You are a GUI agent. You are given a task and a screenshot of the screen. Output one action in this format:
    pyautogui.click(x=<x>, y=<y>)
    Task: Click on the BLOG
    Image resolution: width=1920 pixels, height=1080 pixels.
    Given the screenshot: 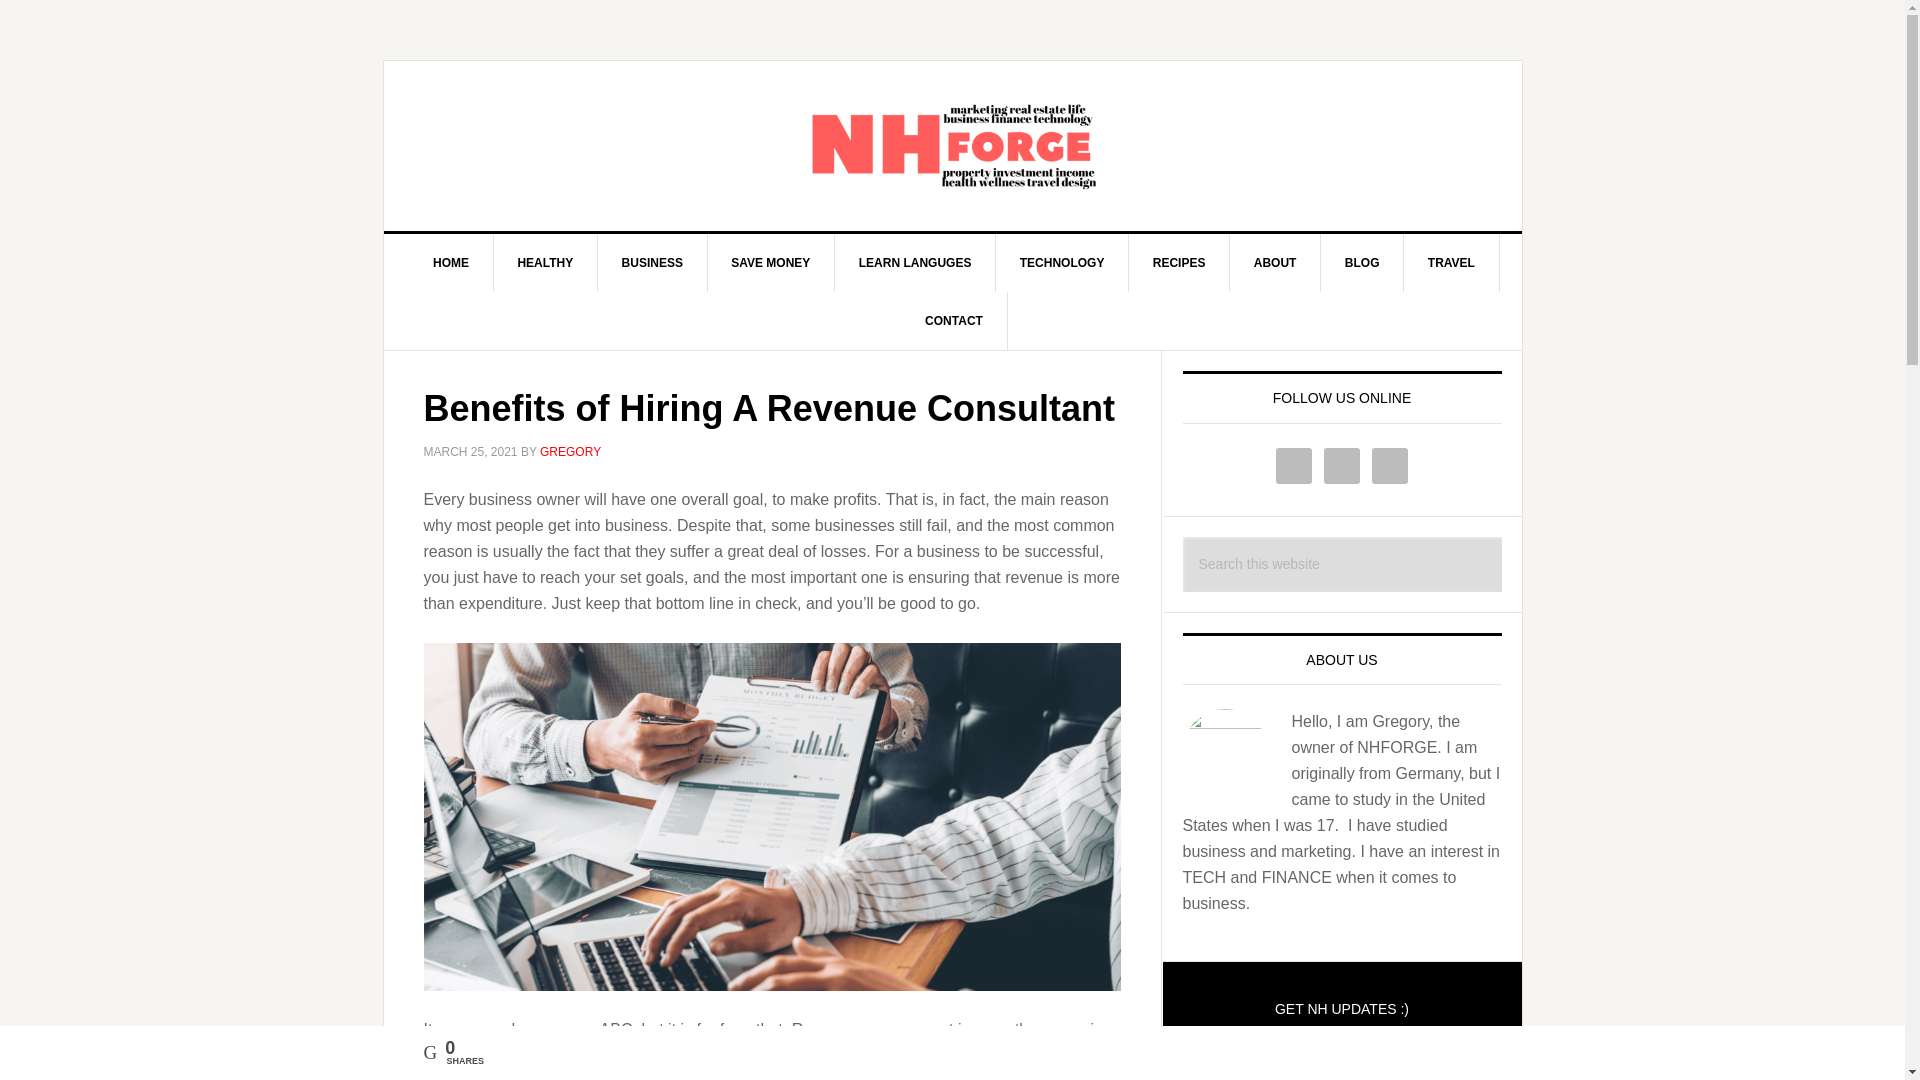 What is the action you would take?
    pyautogui.click(x=1362, y=262)
    